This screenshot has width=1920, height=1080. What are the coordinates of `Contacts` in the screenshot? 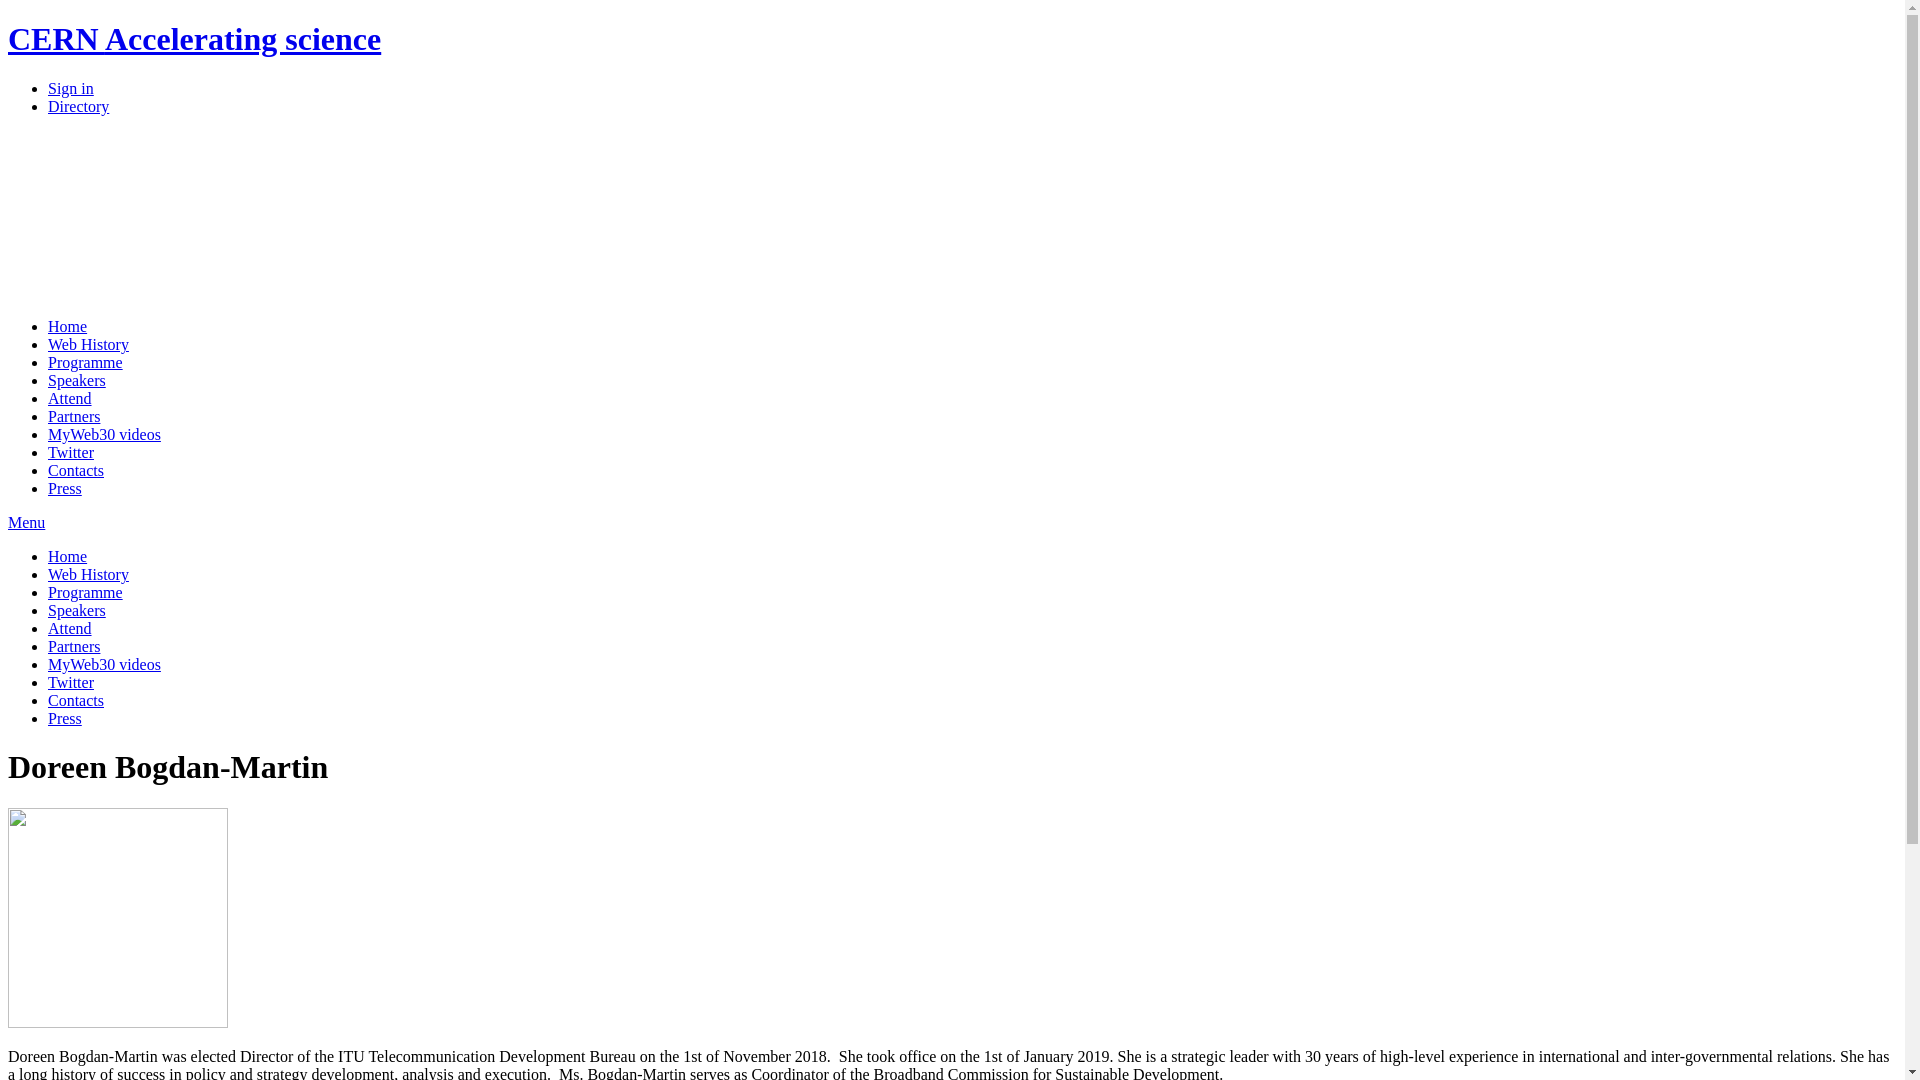 It's located at (76, 470).